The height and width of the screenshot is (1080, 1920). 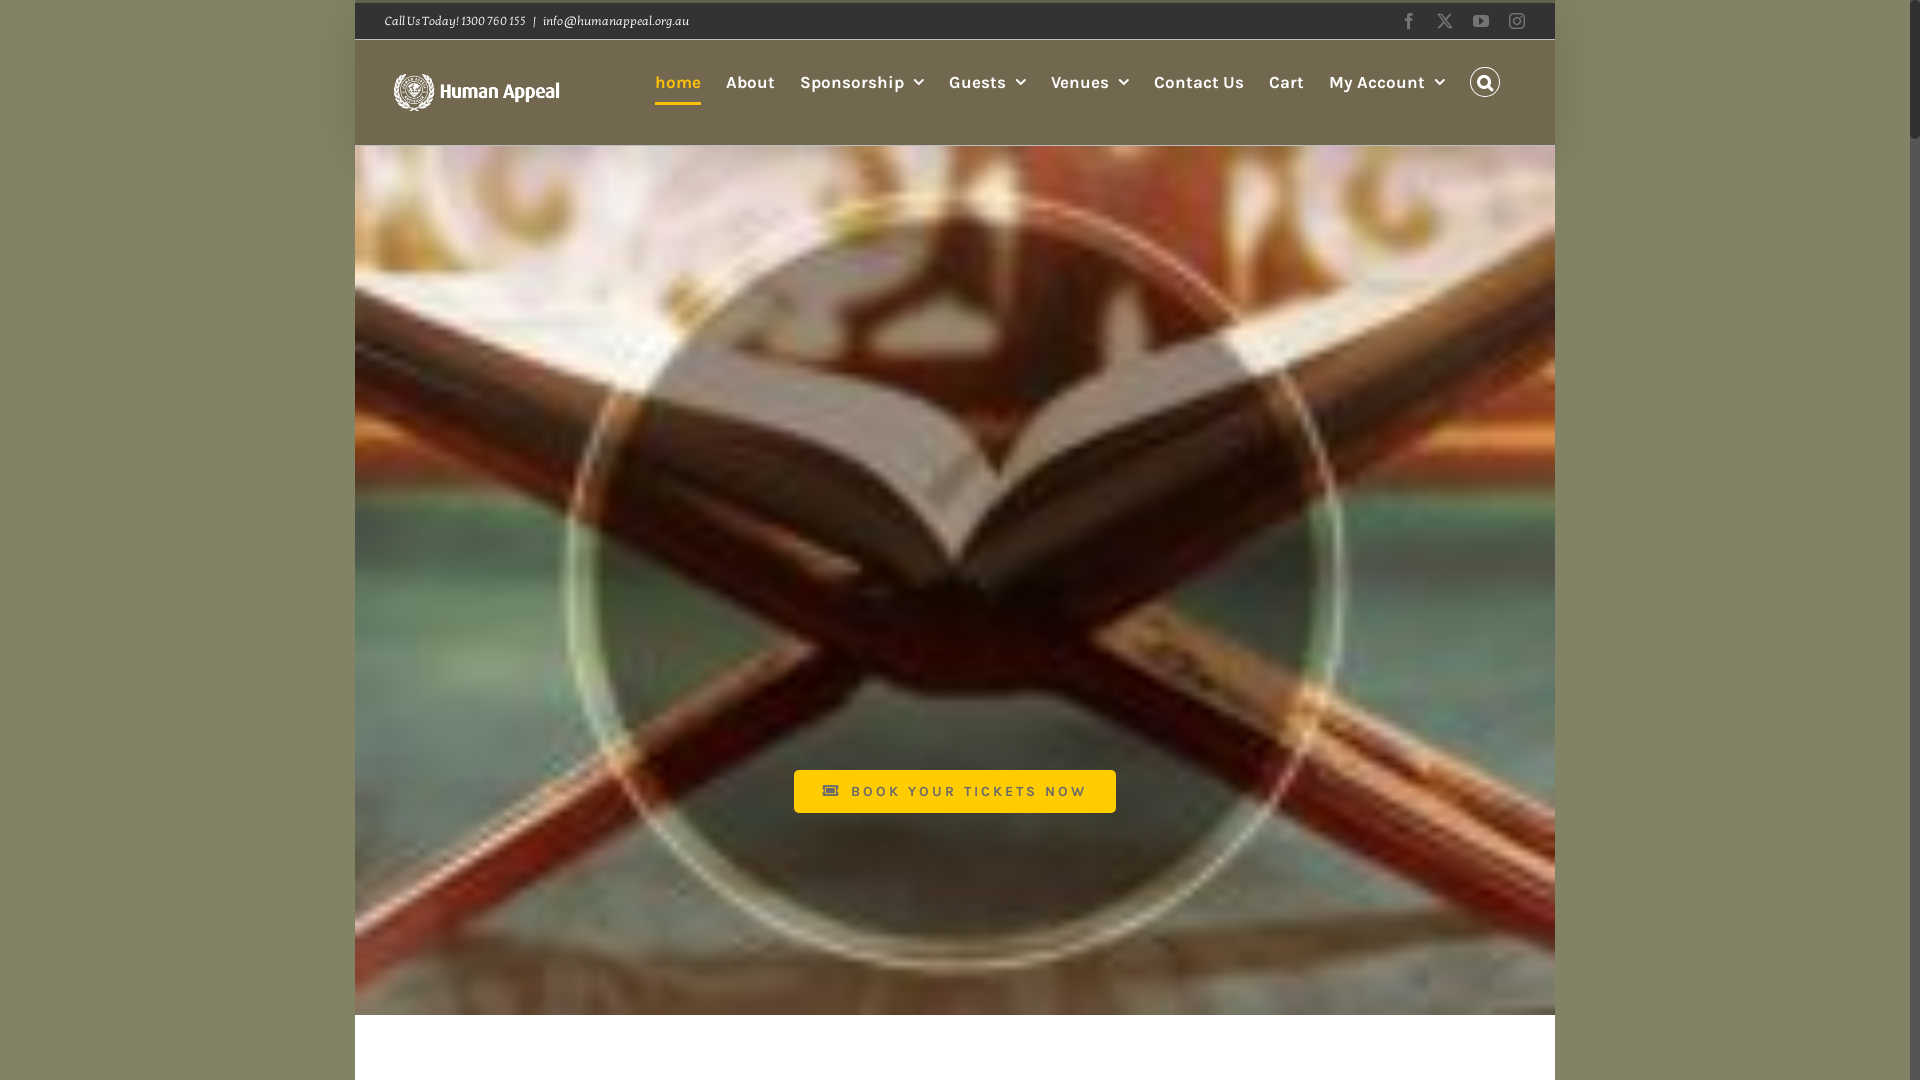 What do you see at coordinates (1517, 21) in the screenshot?
I see `Instagram` at bounding box center [1517, 21].